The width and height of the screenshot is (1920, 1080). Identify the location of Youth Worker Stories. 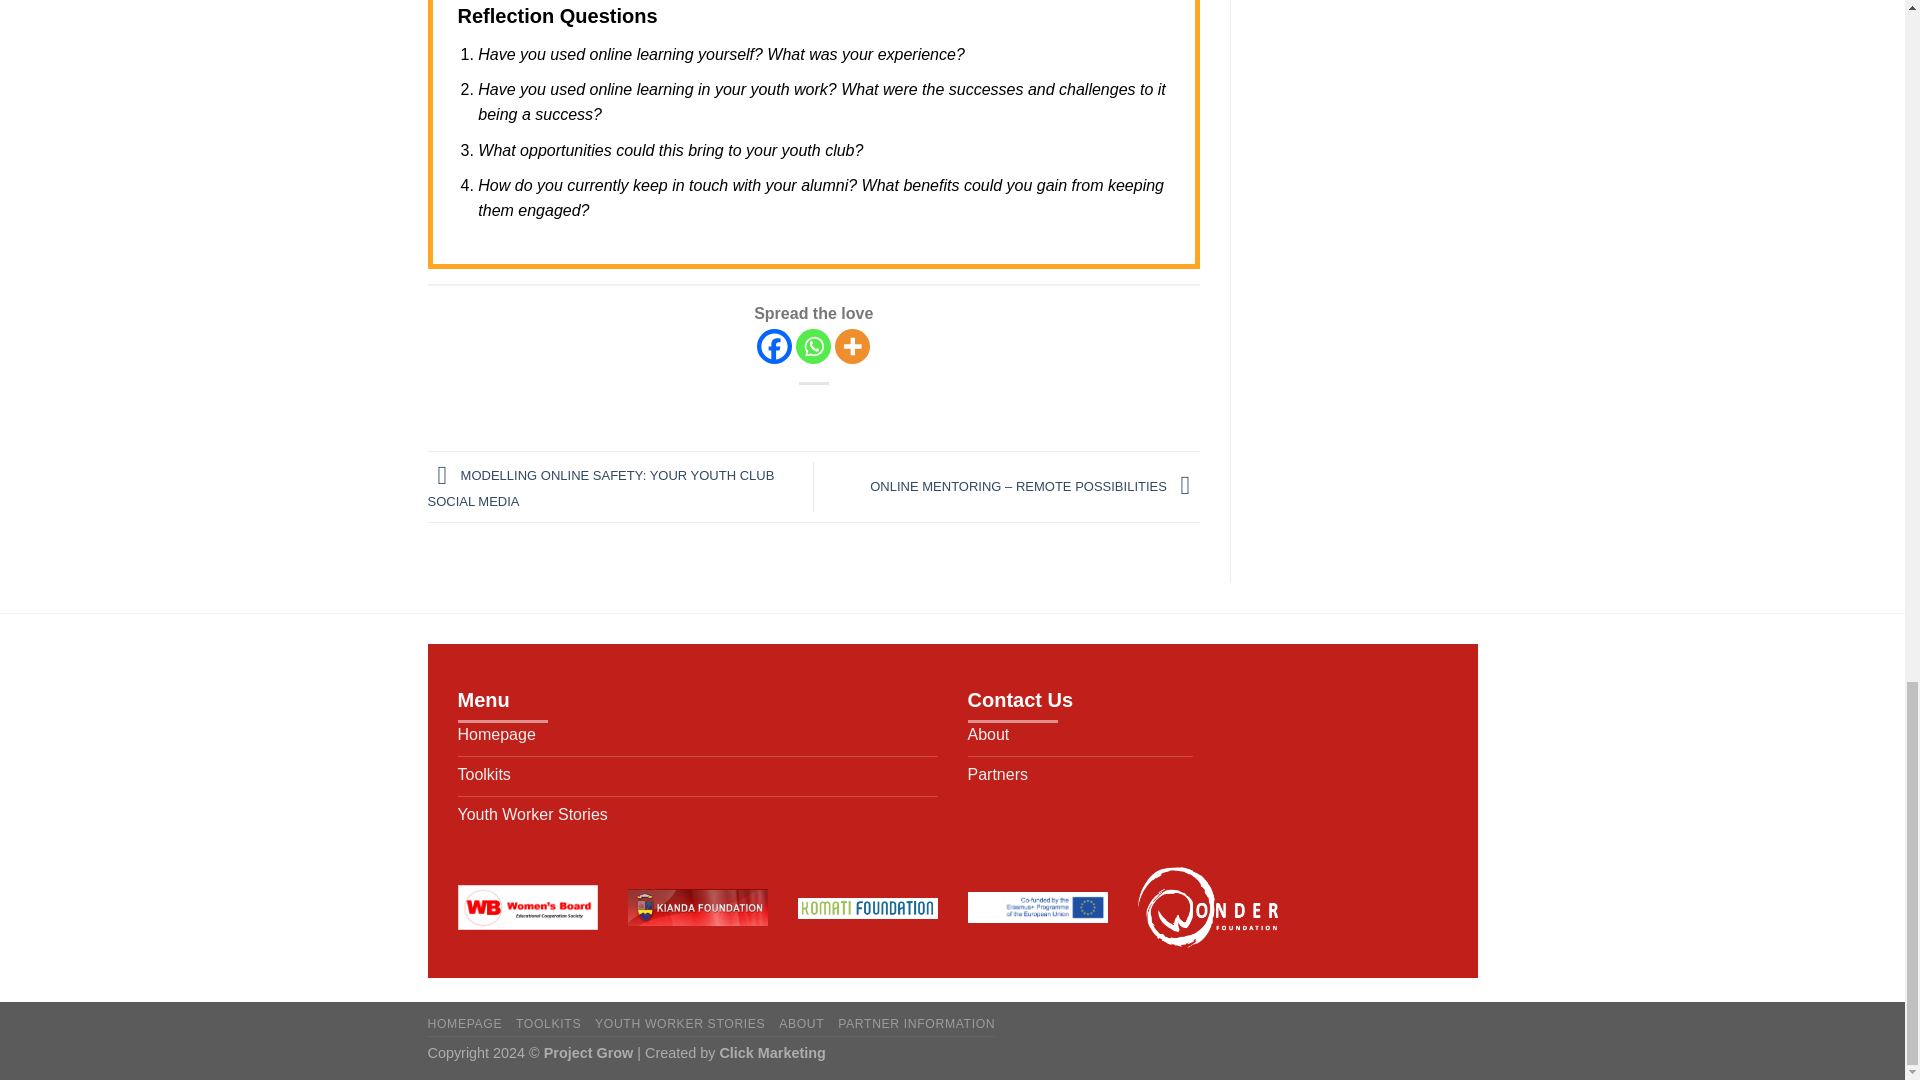
(698, 817).